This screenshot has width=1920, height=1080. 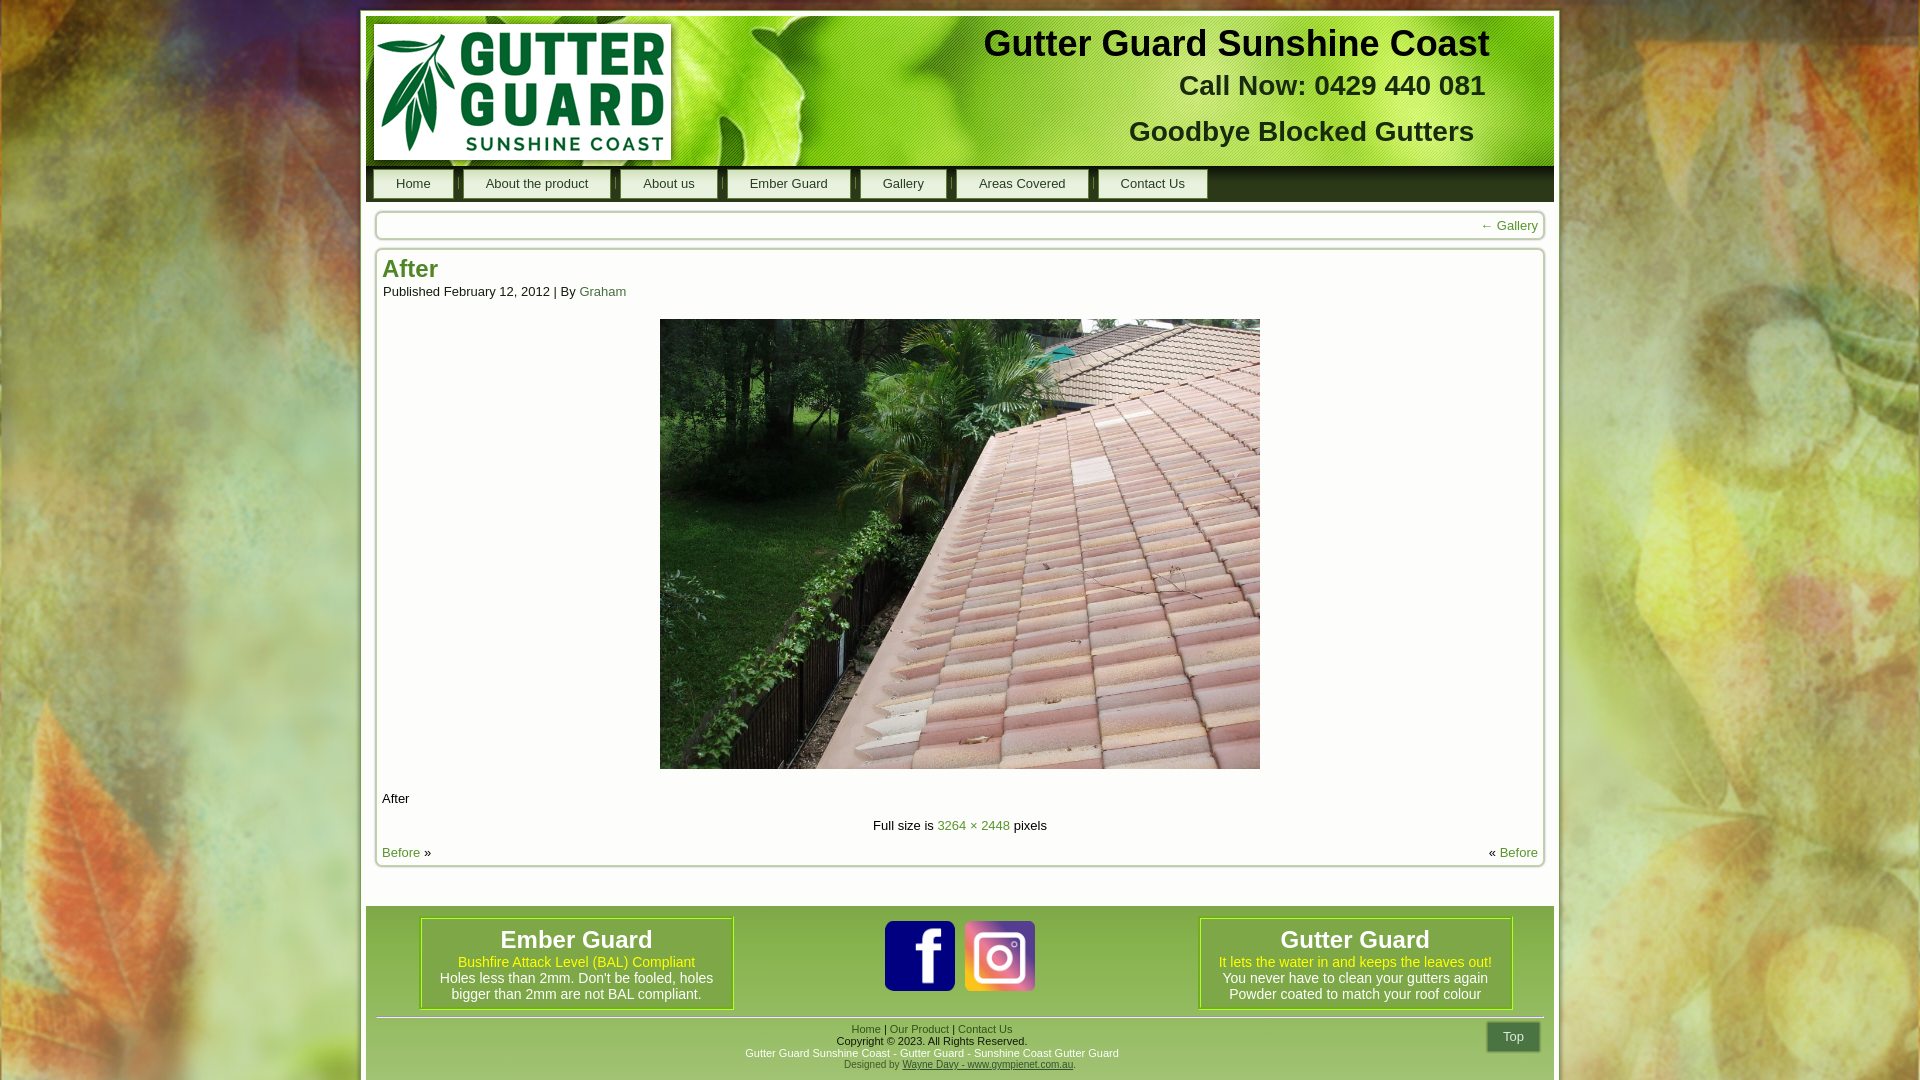 What do you see at coordinates (410, 268) in the screenshot?
I see `After` at bounding box center [410, 268].